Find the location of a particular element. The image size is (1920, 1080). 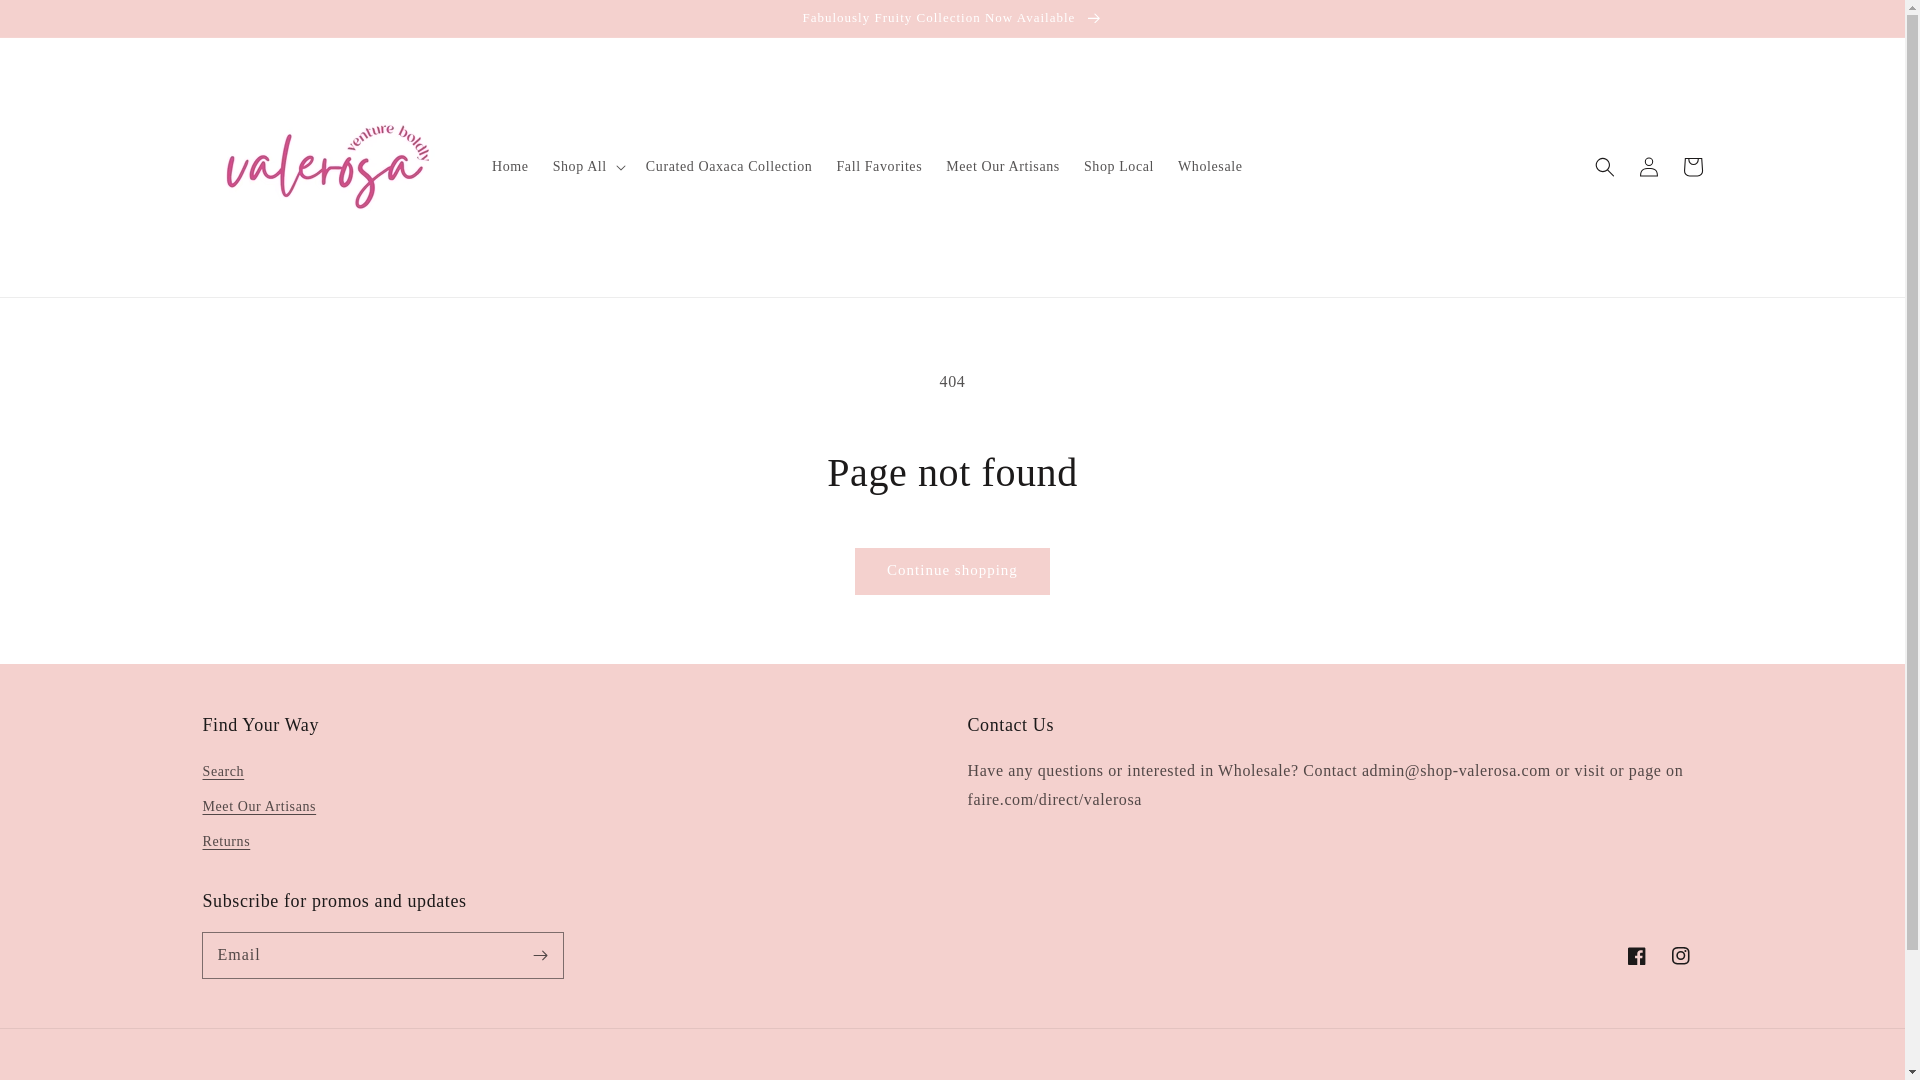

Meet Our Artisans is located at coordinates (1002, 166).